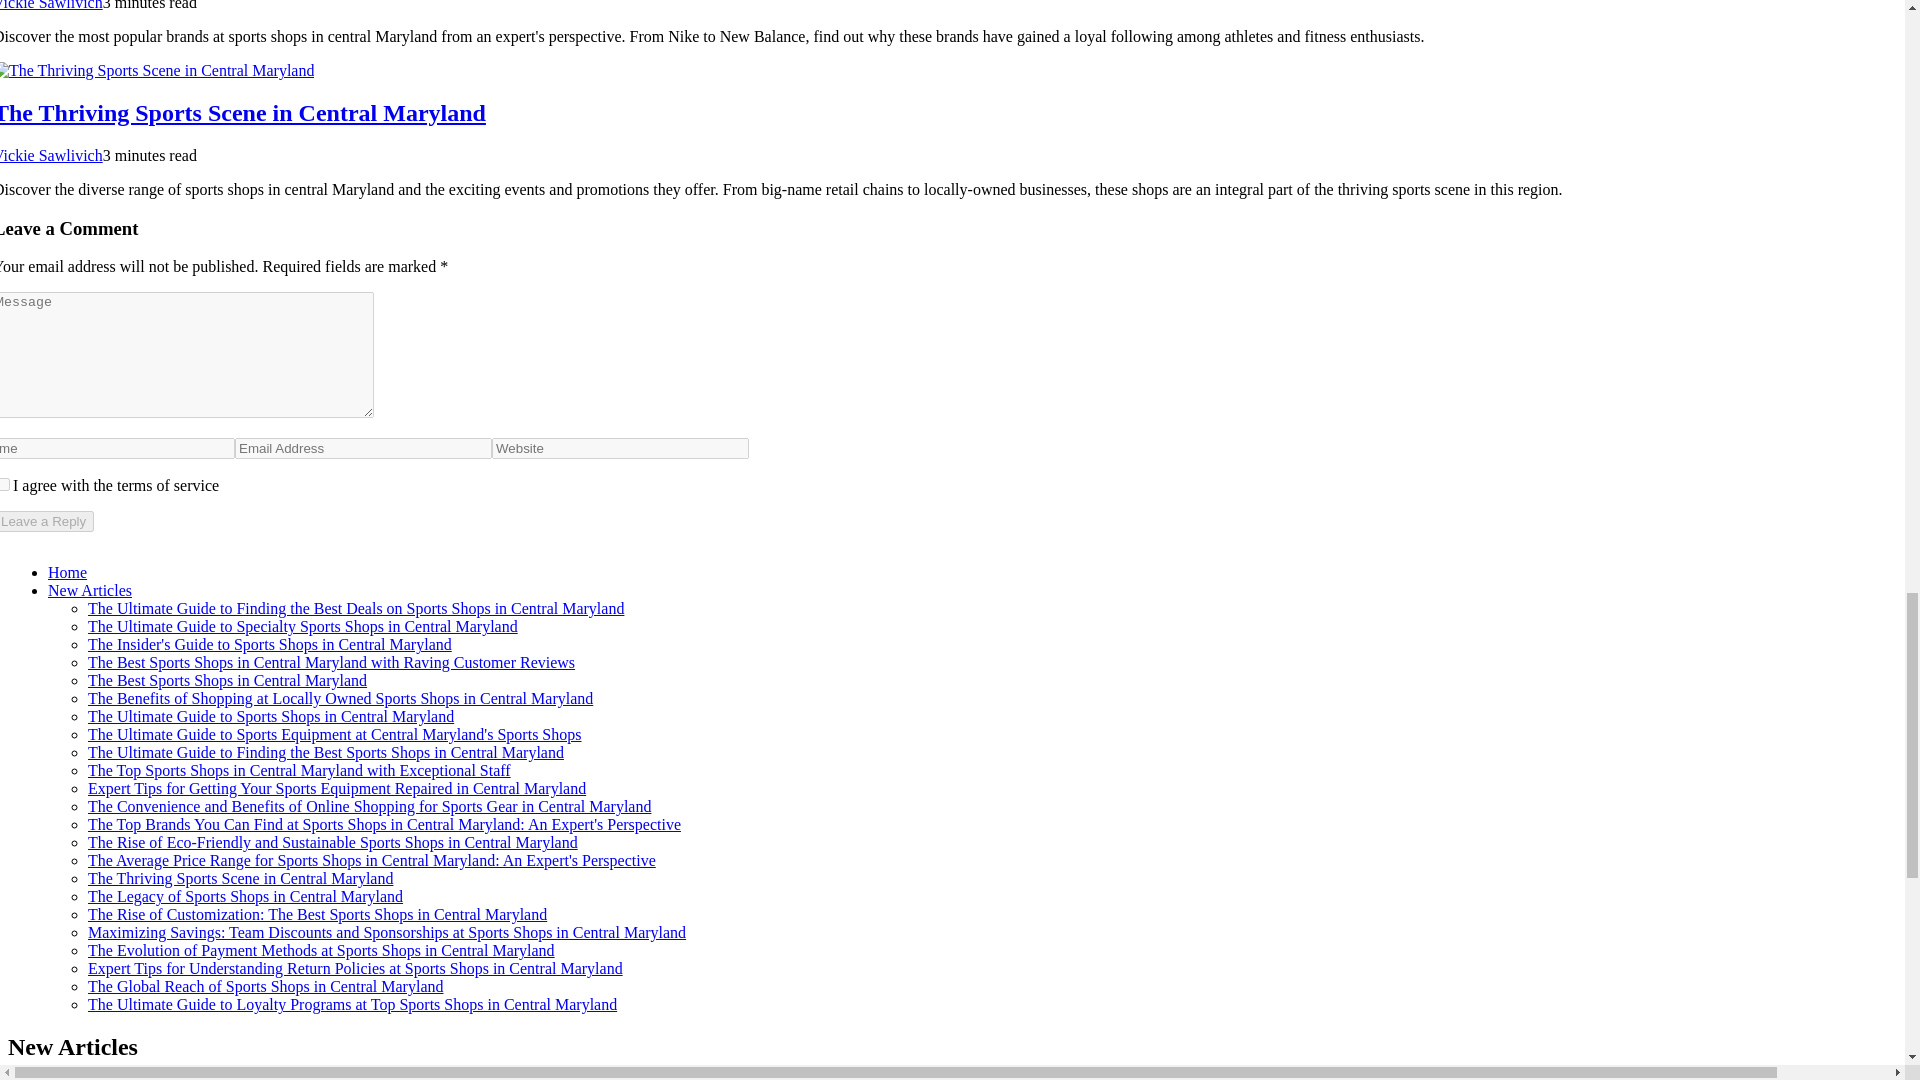 The height and width of the screenshot is (1080, 1920). What do you see at coordinates (242, 113) in the screenshot?
I see `The Thriving Sports Scene in Central Maryland` at bounding box center [242, 113].